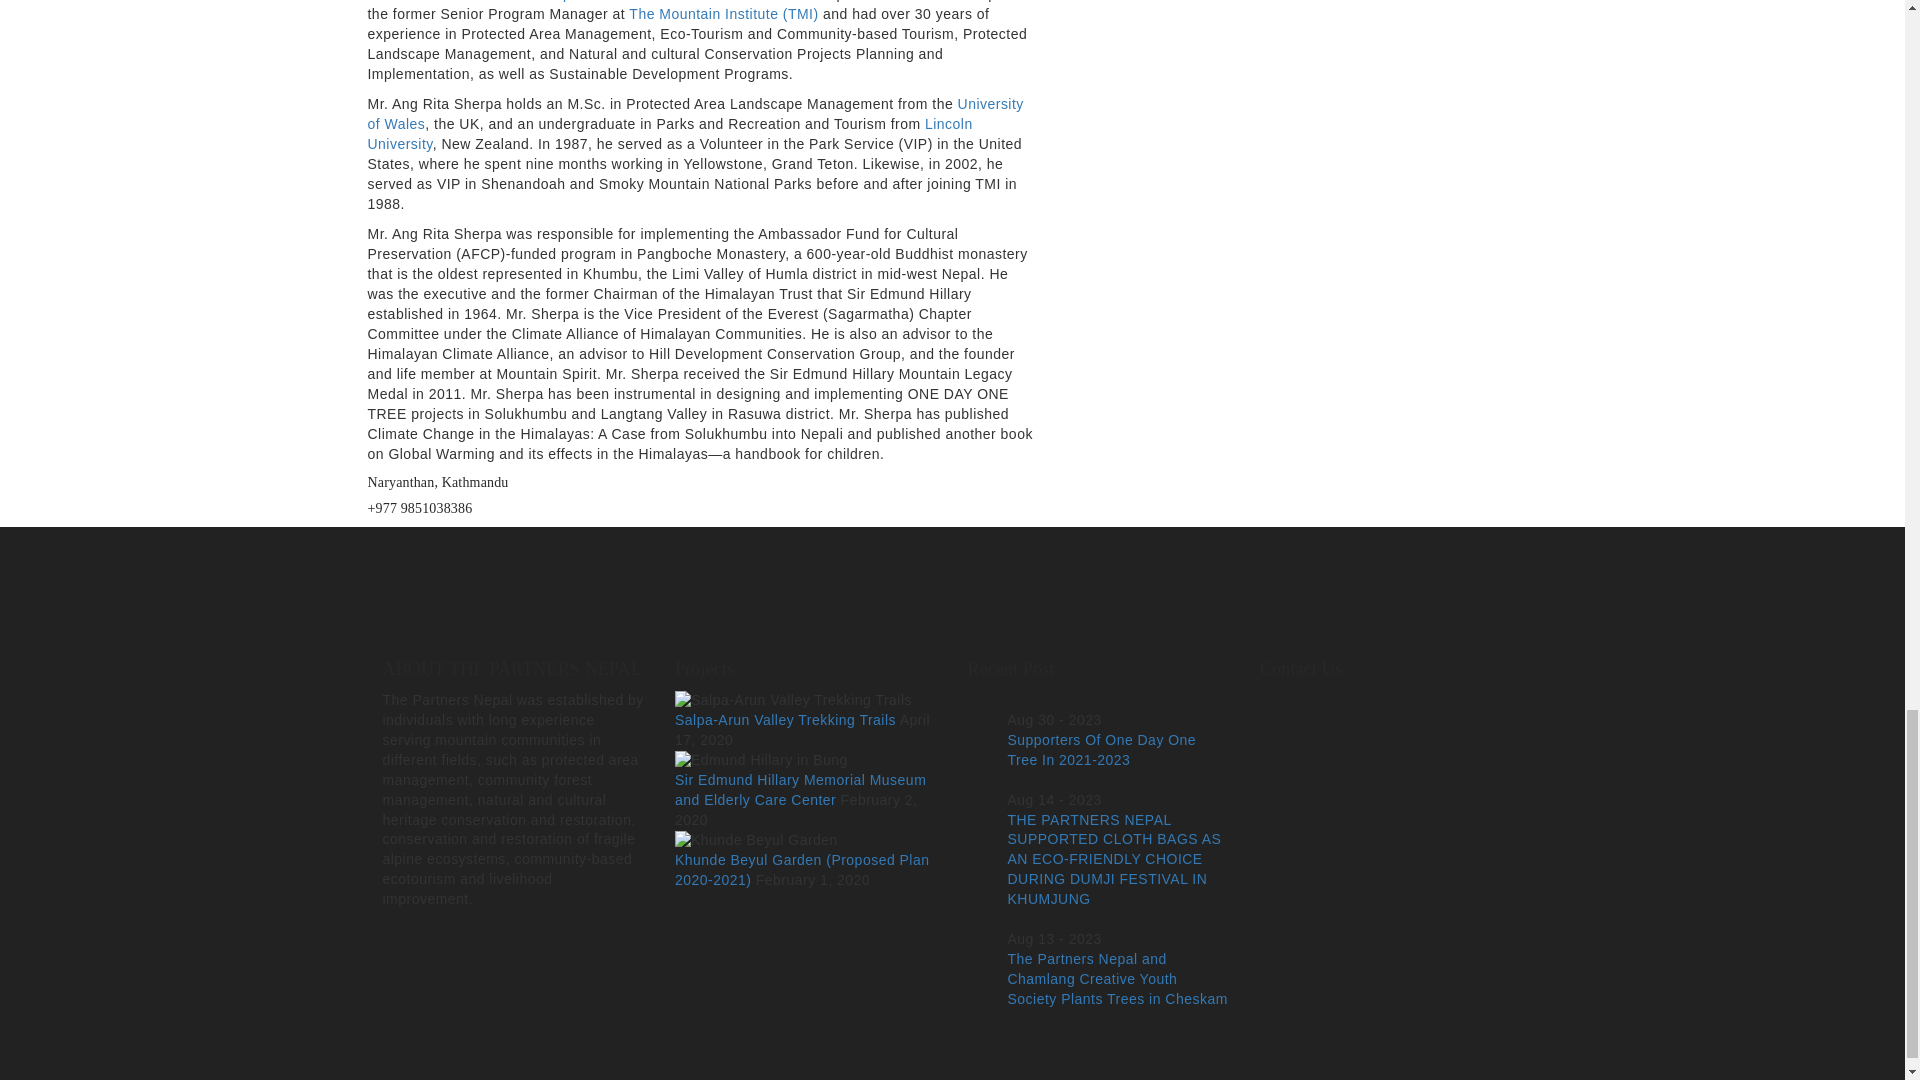 The width and height of the screenshot is (1920, 1080). Describe the element at coordinates (786, 719) in the screenshot. I see `Salpa-Arun Valley Trekking Trails` at that location.